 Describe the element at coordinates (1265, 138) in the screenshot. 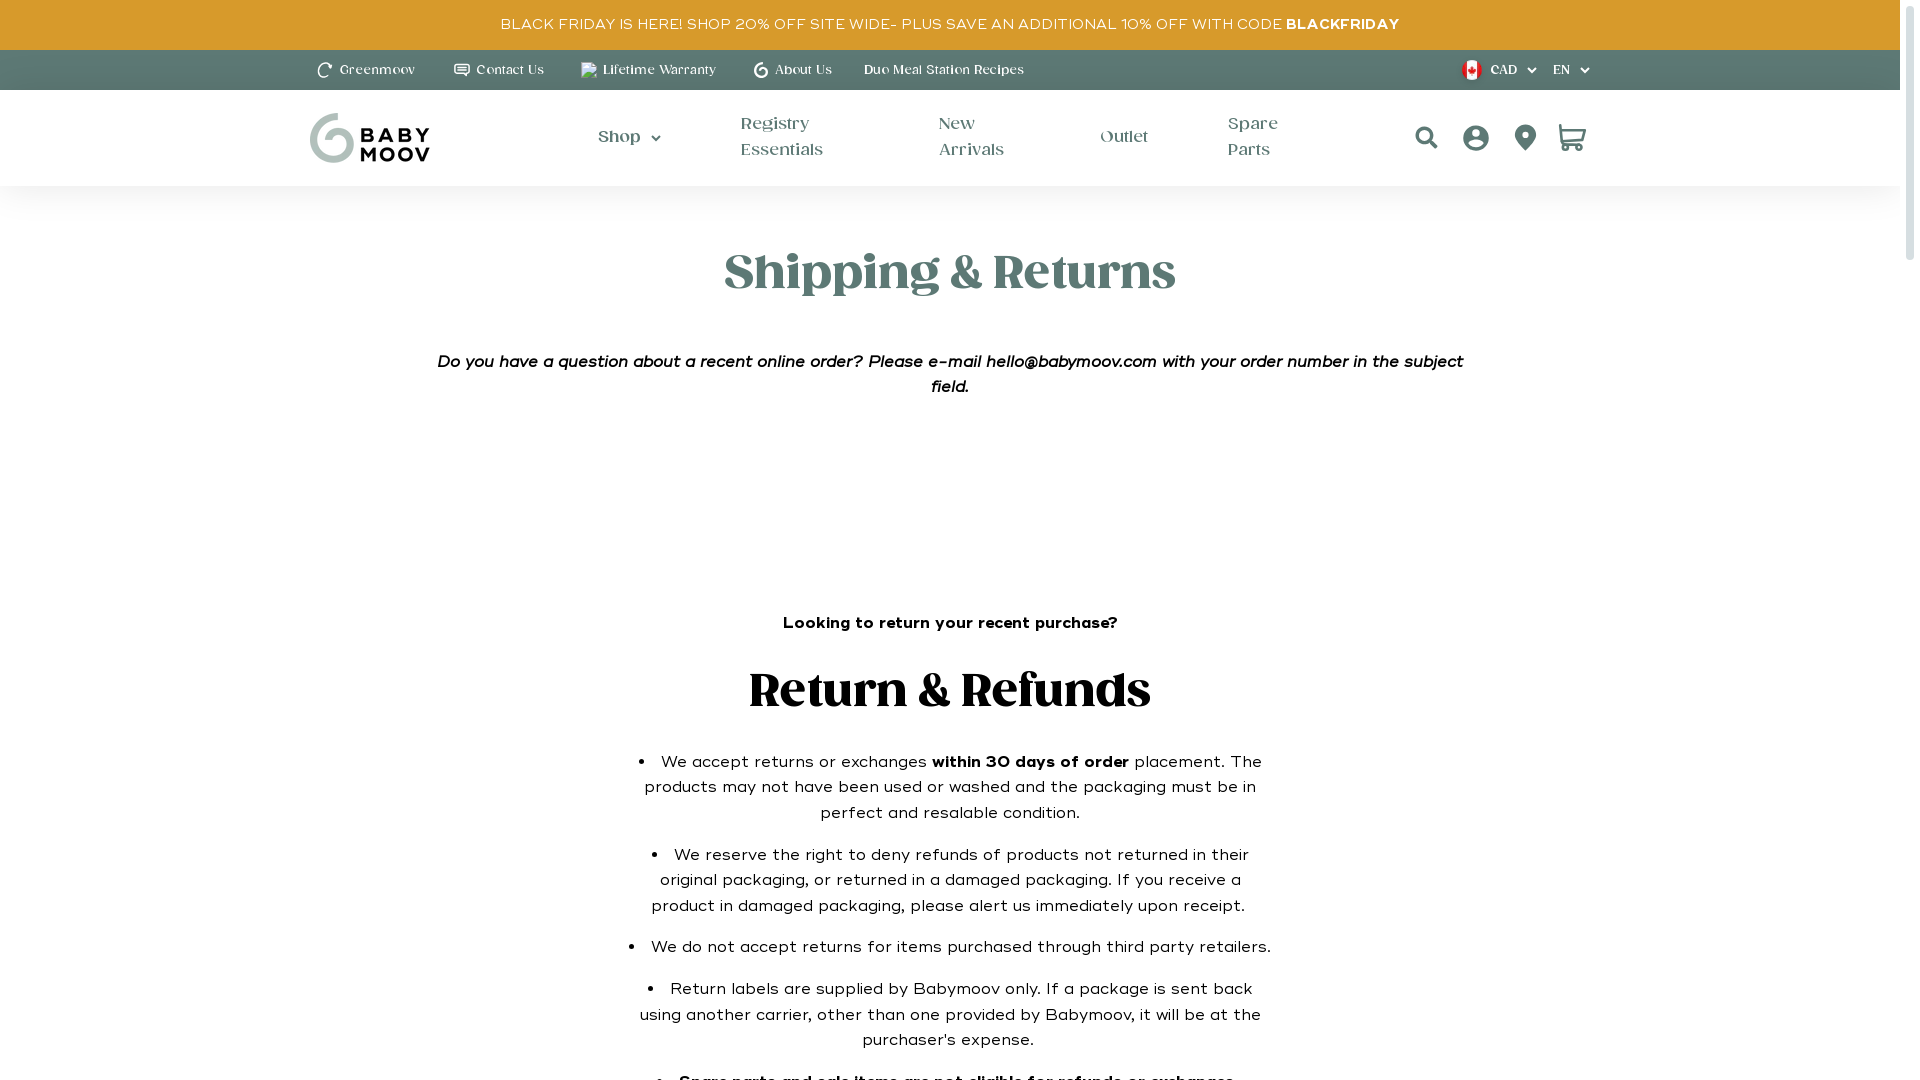

I see `Spare Parts` at that location.